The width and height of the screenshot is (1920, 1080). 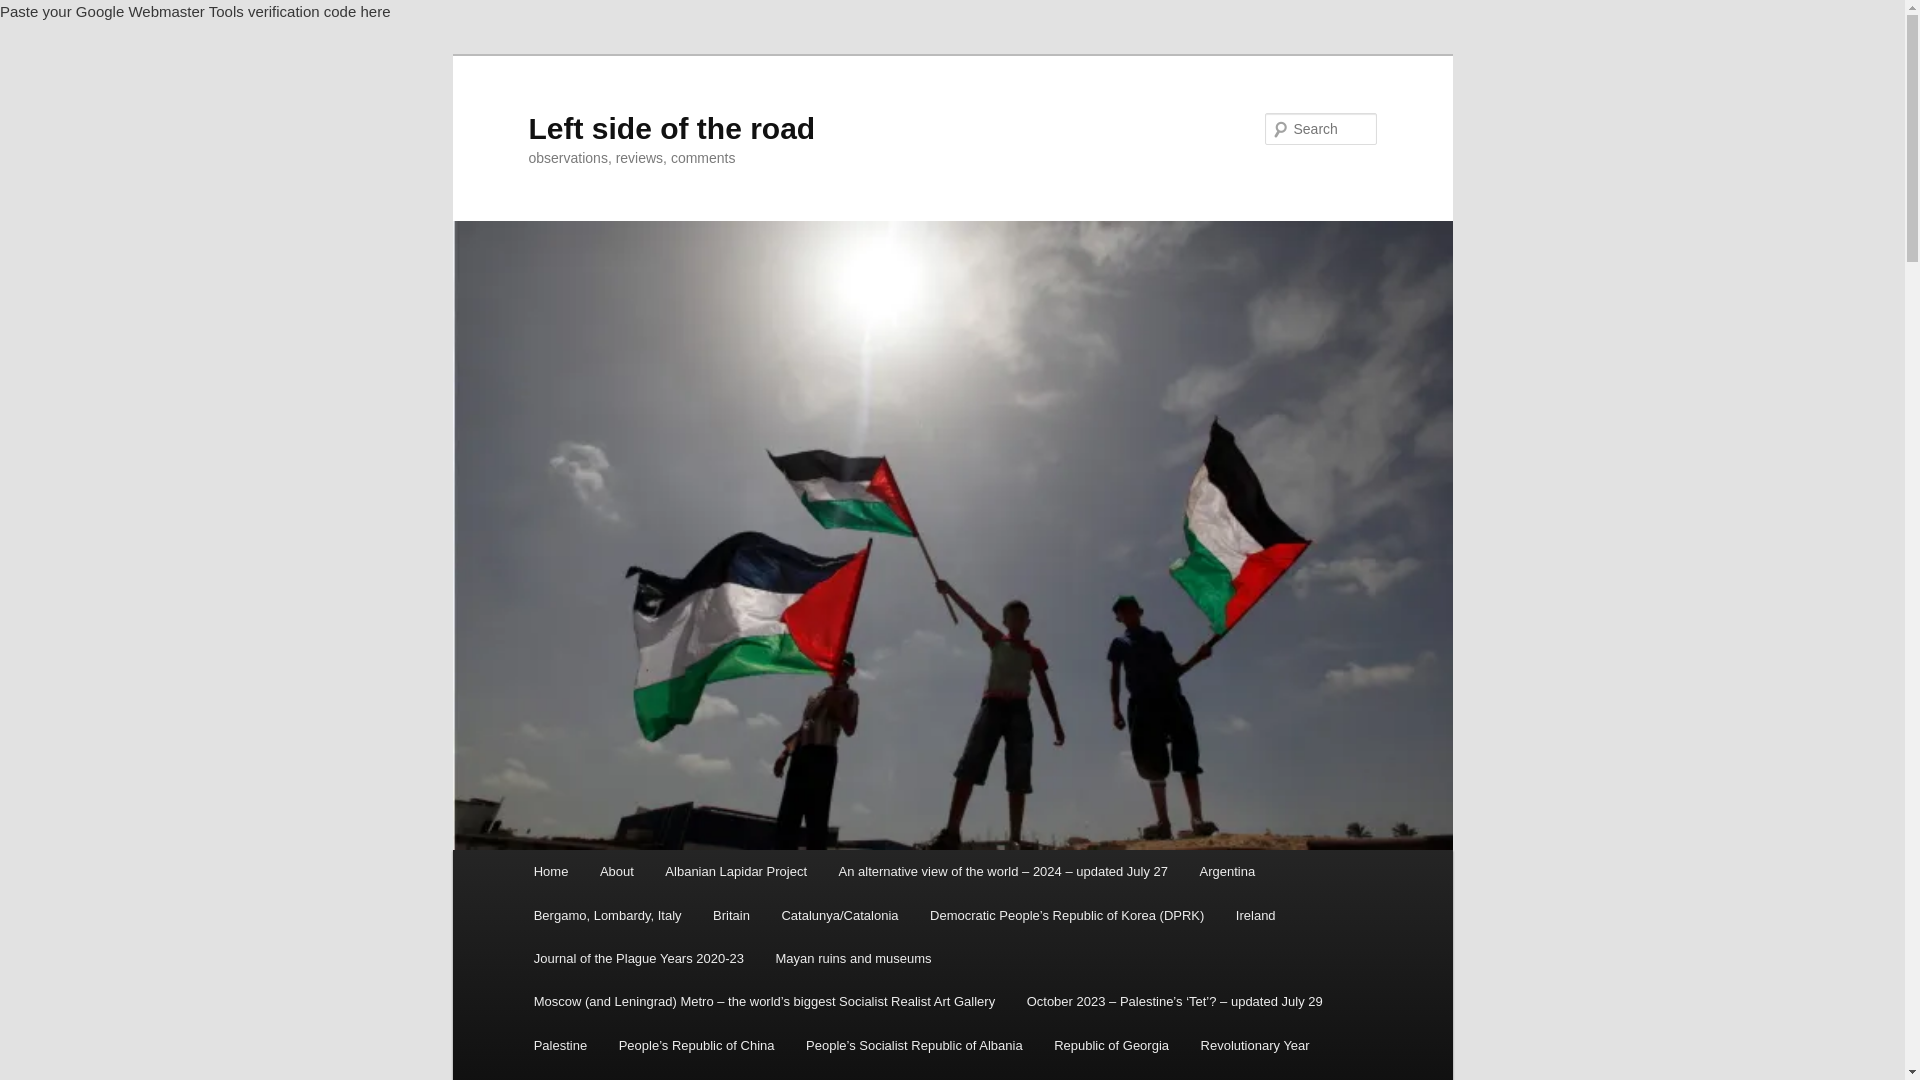 What do you see at coordinates (1111, 1045) in the screenshot?
I see `Republic of Georgia` at bounding box center [1111, 1045].